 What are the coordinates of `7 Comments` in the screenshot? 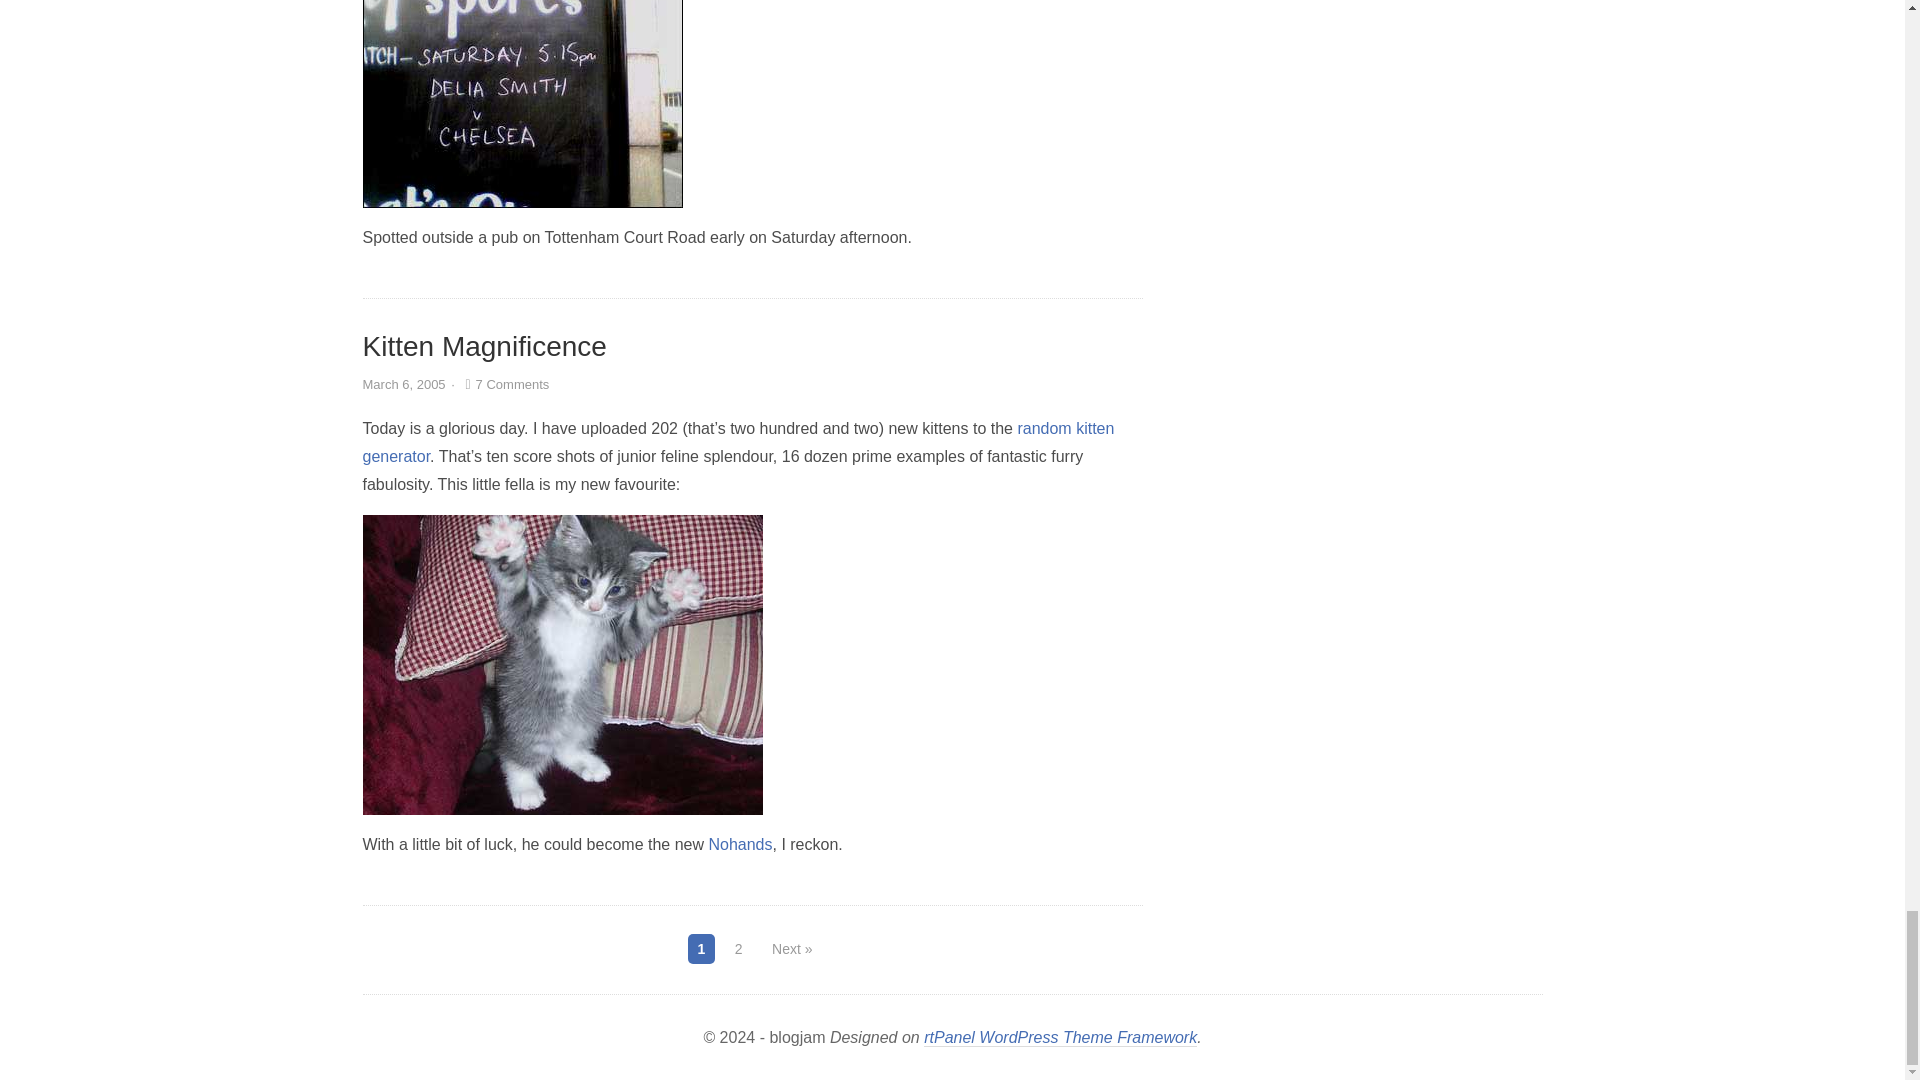 It's located at (504, 384).